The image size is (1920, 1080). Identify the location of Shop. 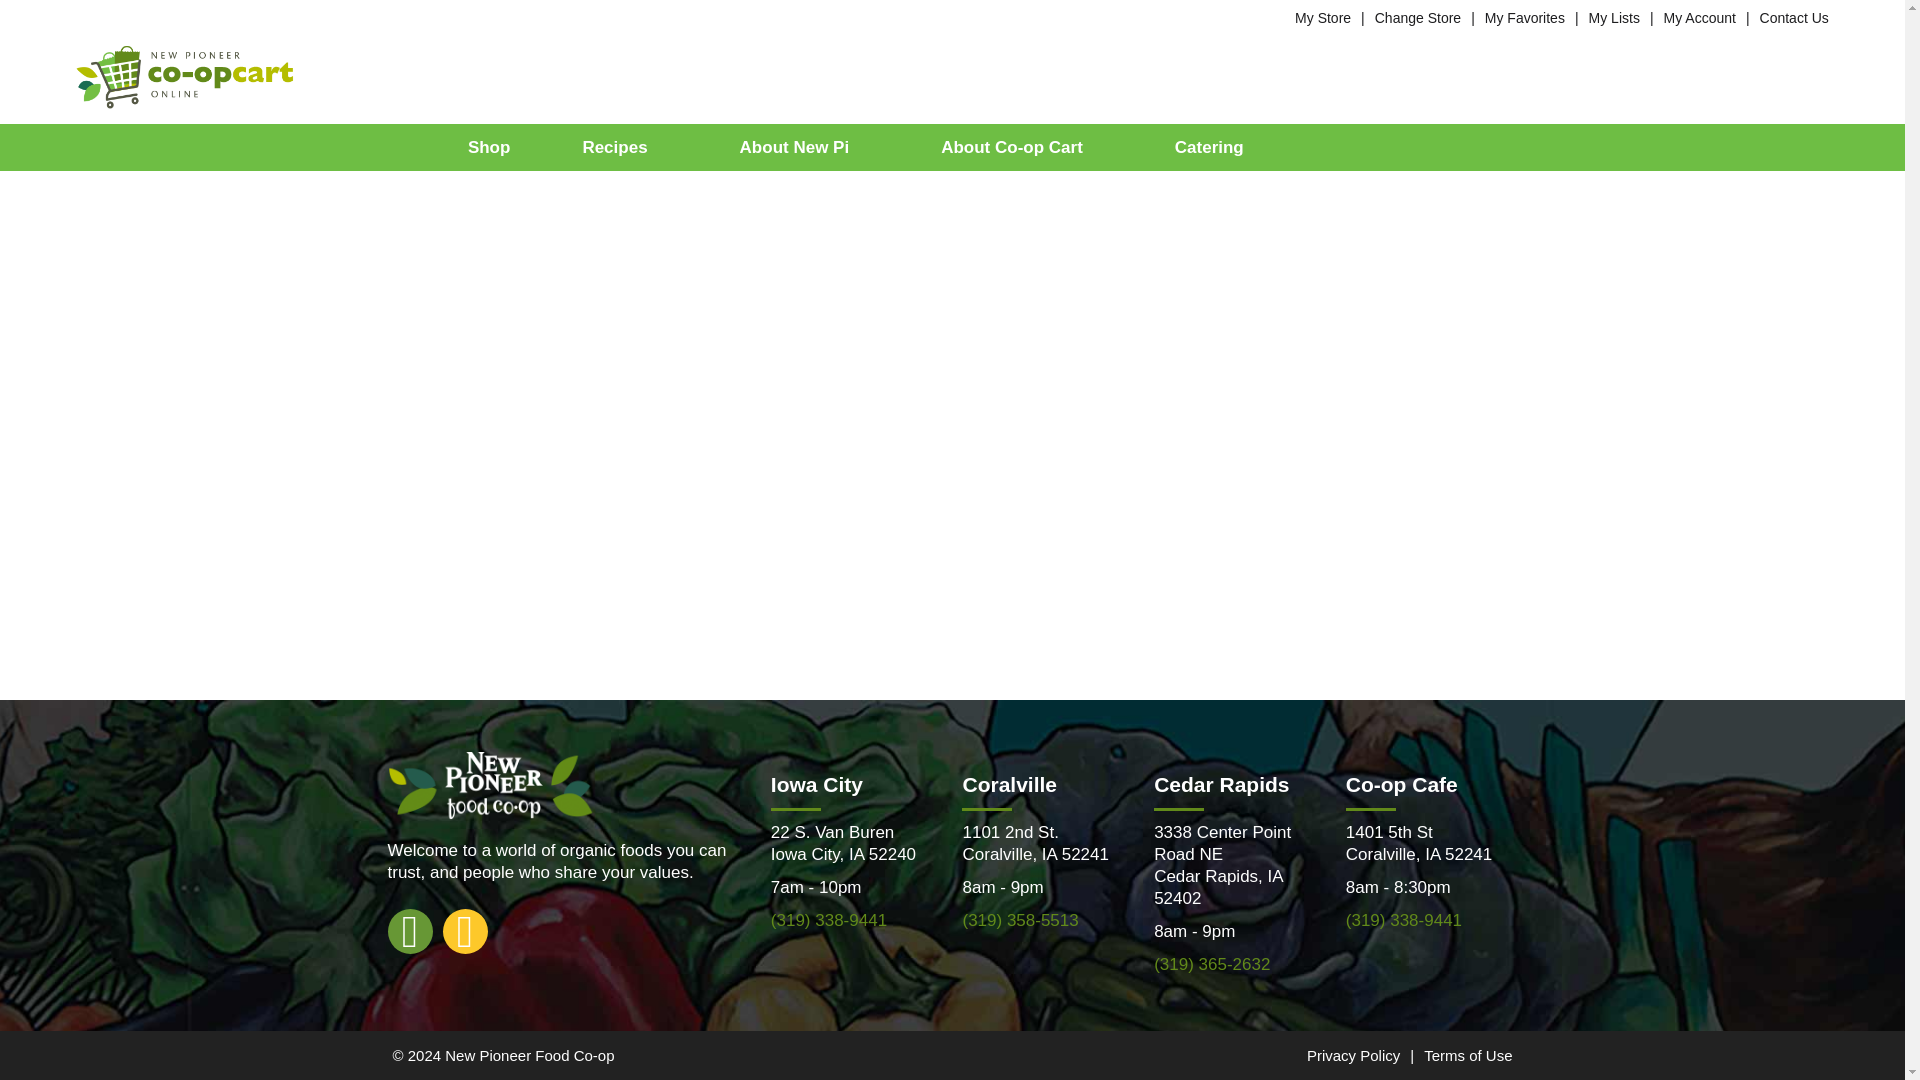
(490, 147).